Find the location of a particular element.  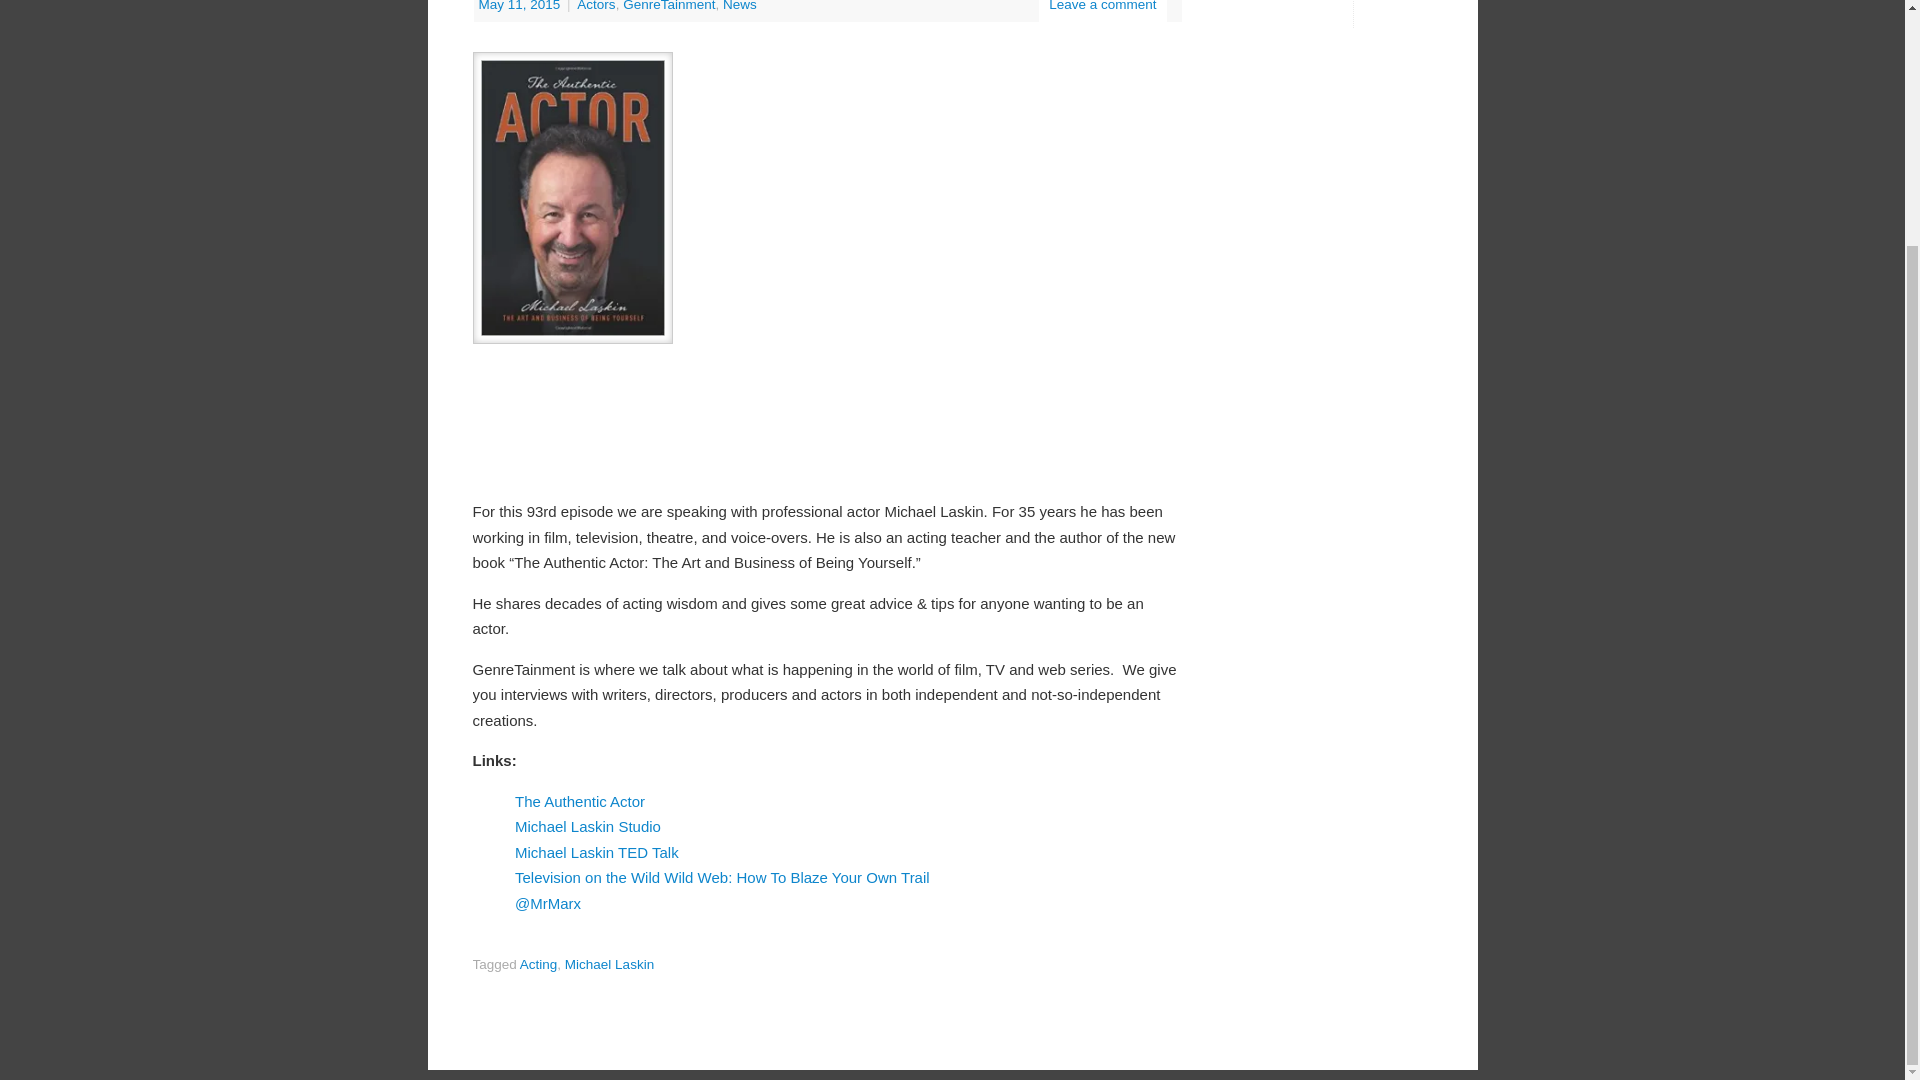

Acting is located at coordinates (539, 964).